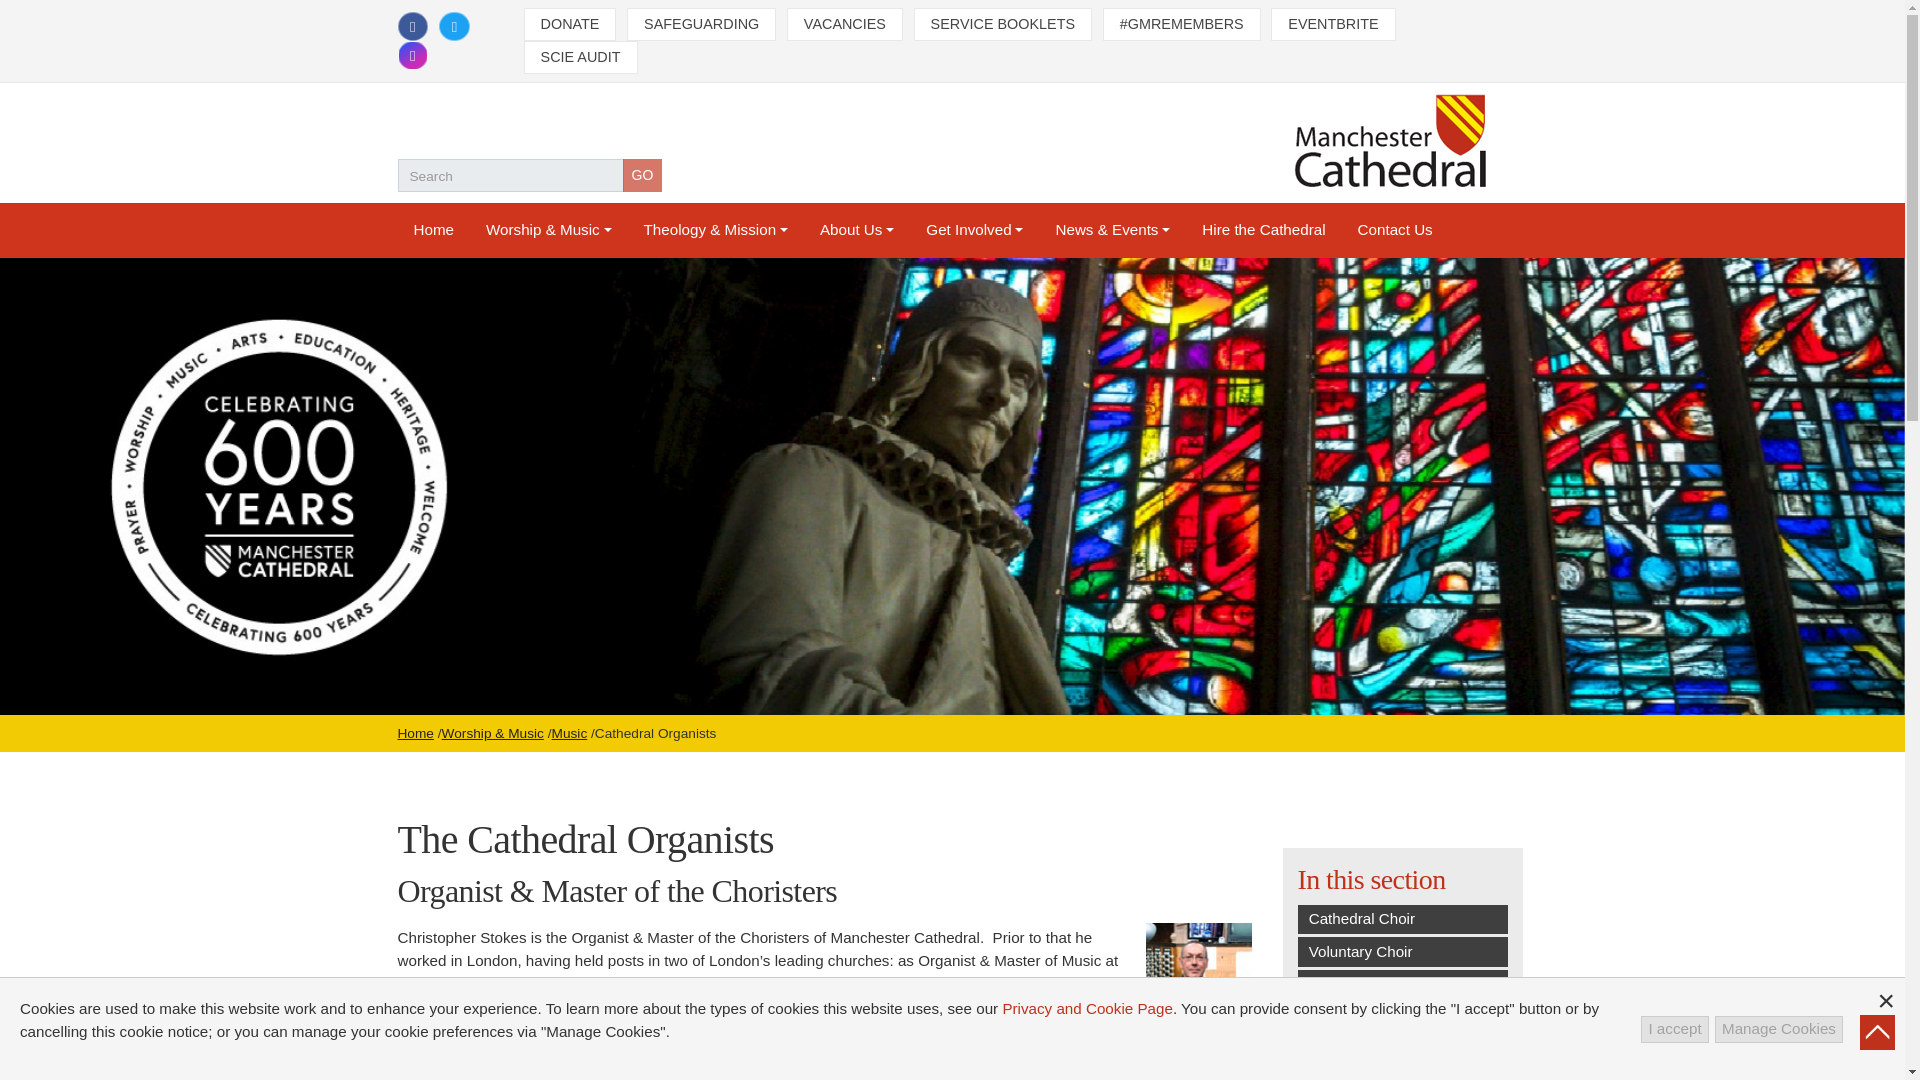 The width and height of the screenshot is (1920, 1080). What do you see at coordinates (580, 58) in the screenshot?
I see `SCIE audit` at bounding box center [580, 58].